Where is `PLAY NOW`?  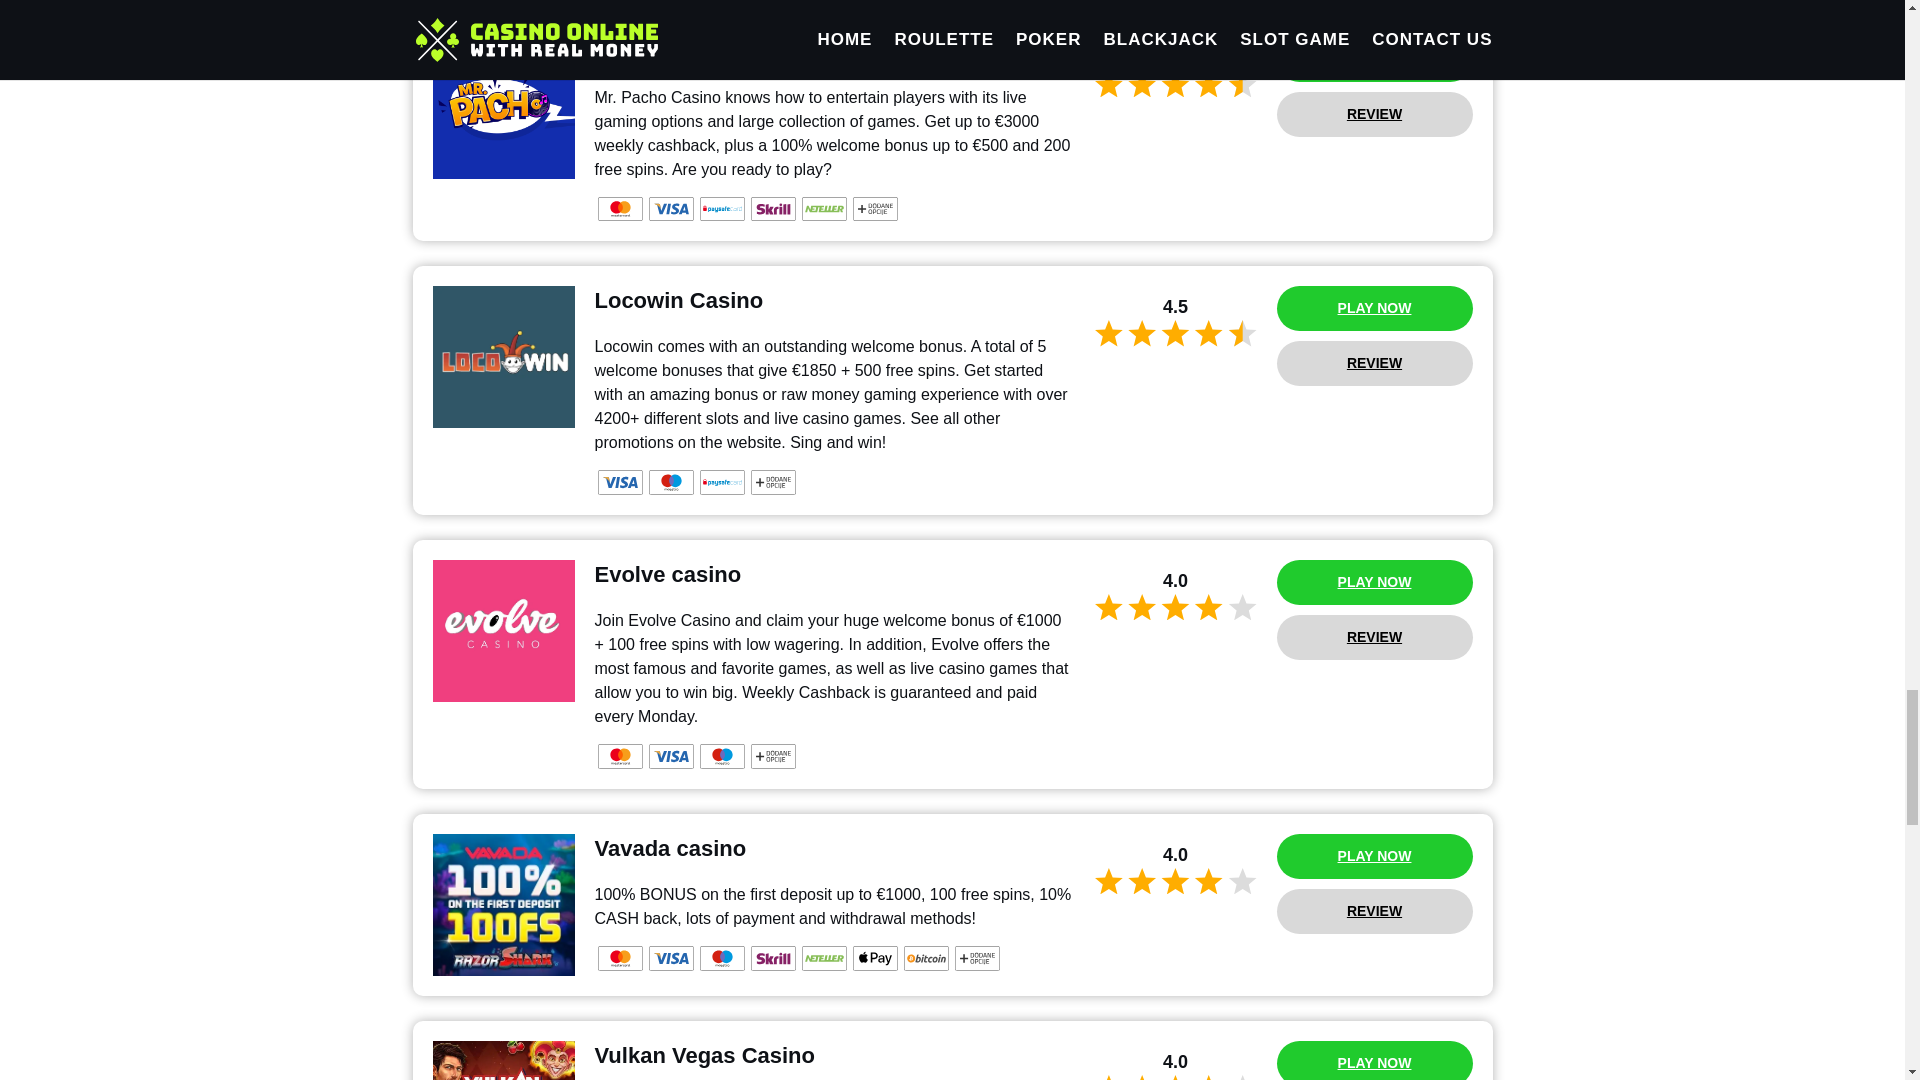 PLAY NOW is located at coordinates (1374, 59).